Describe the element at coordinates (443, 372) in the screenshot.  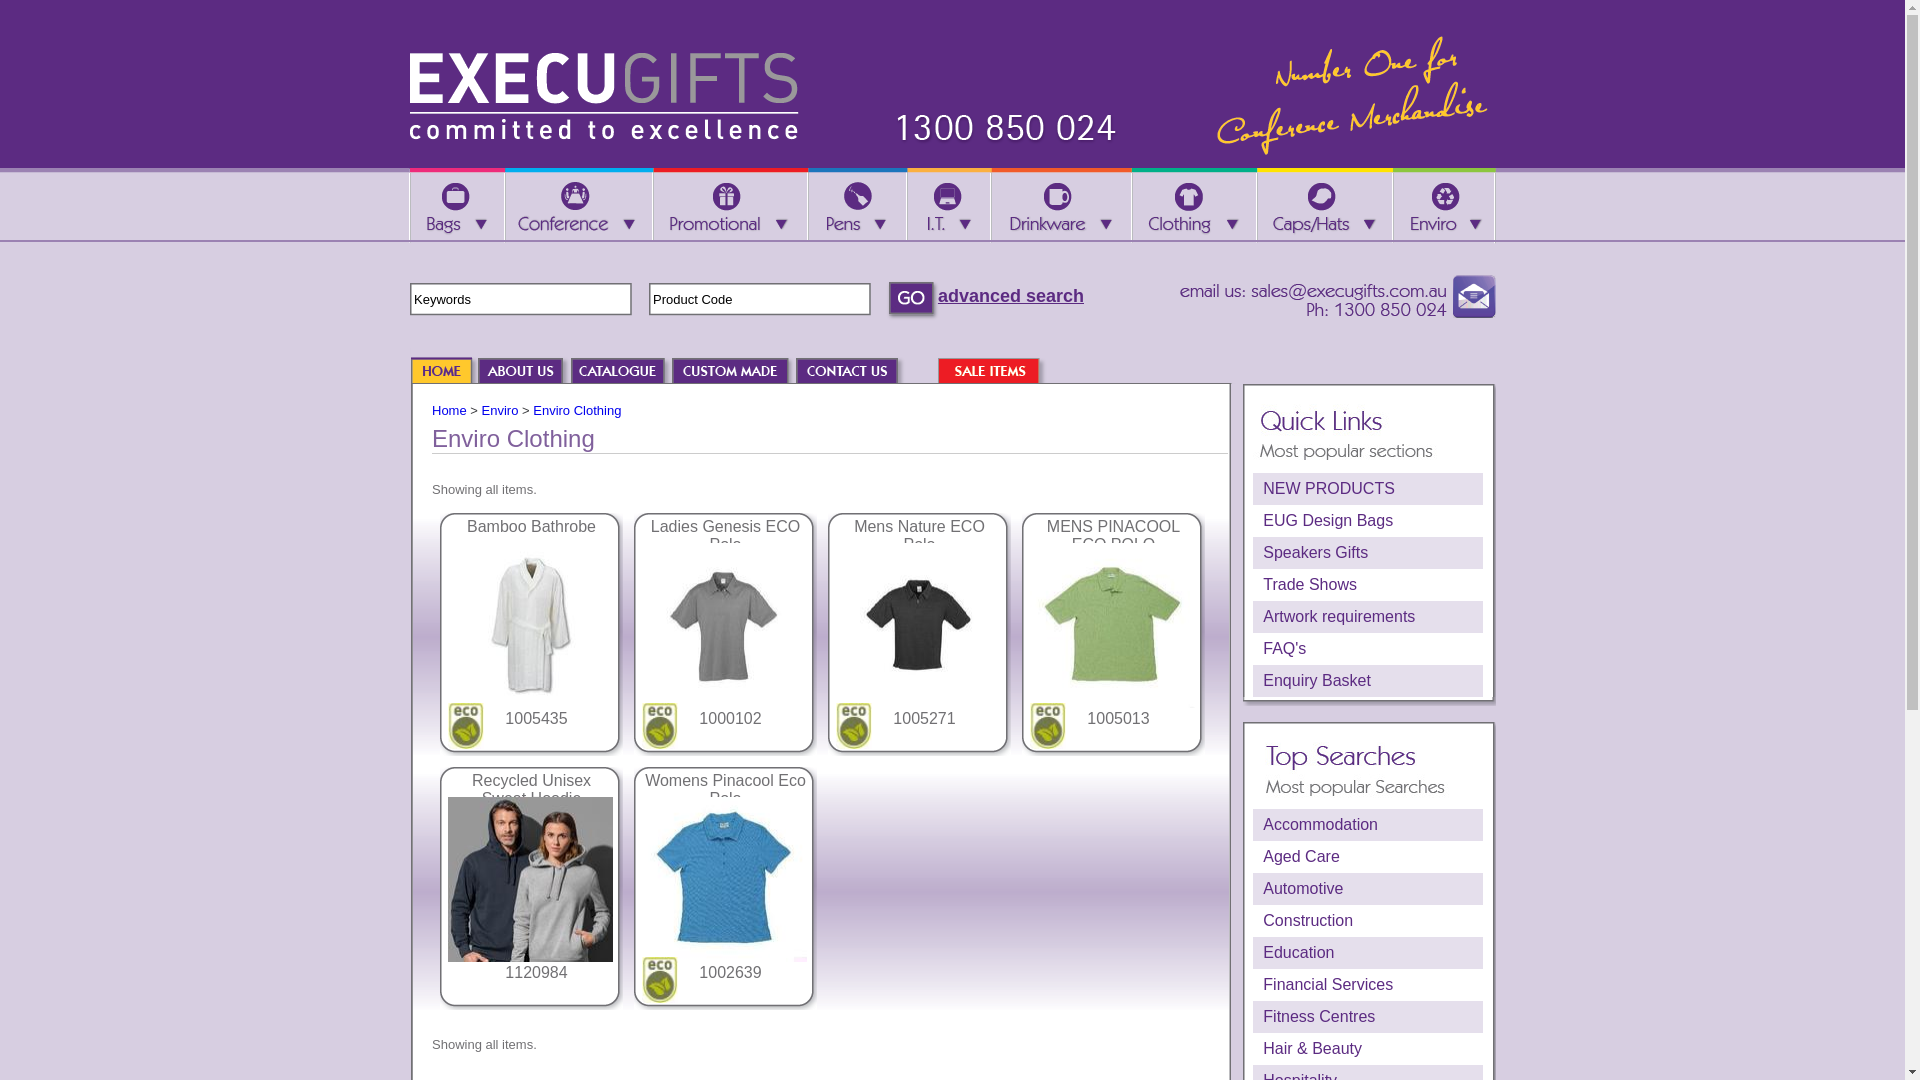
I see `HOME` at that location.